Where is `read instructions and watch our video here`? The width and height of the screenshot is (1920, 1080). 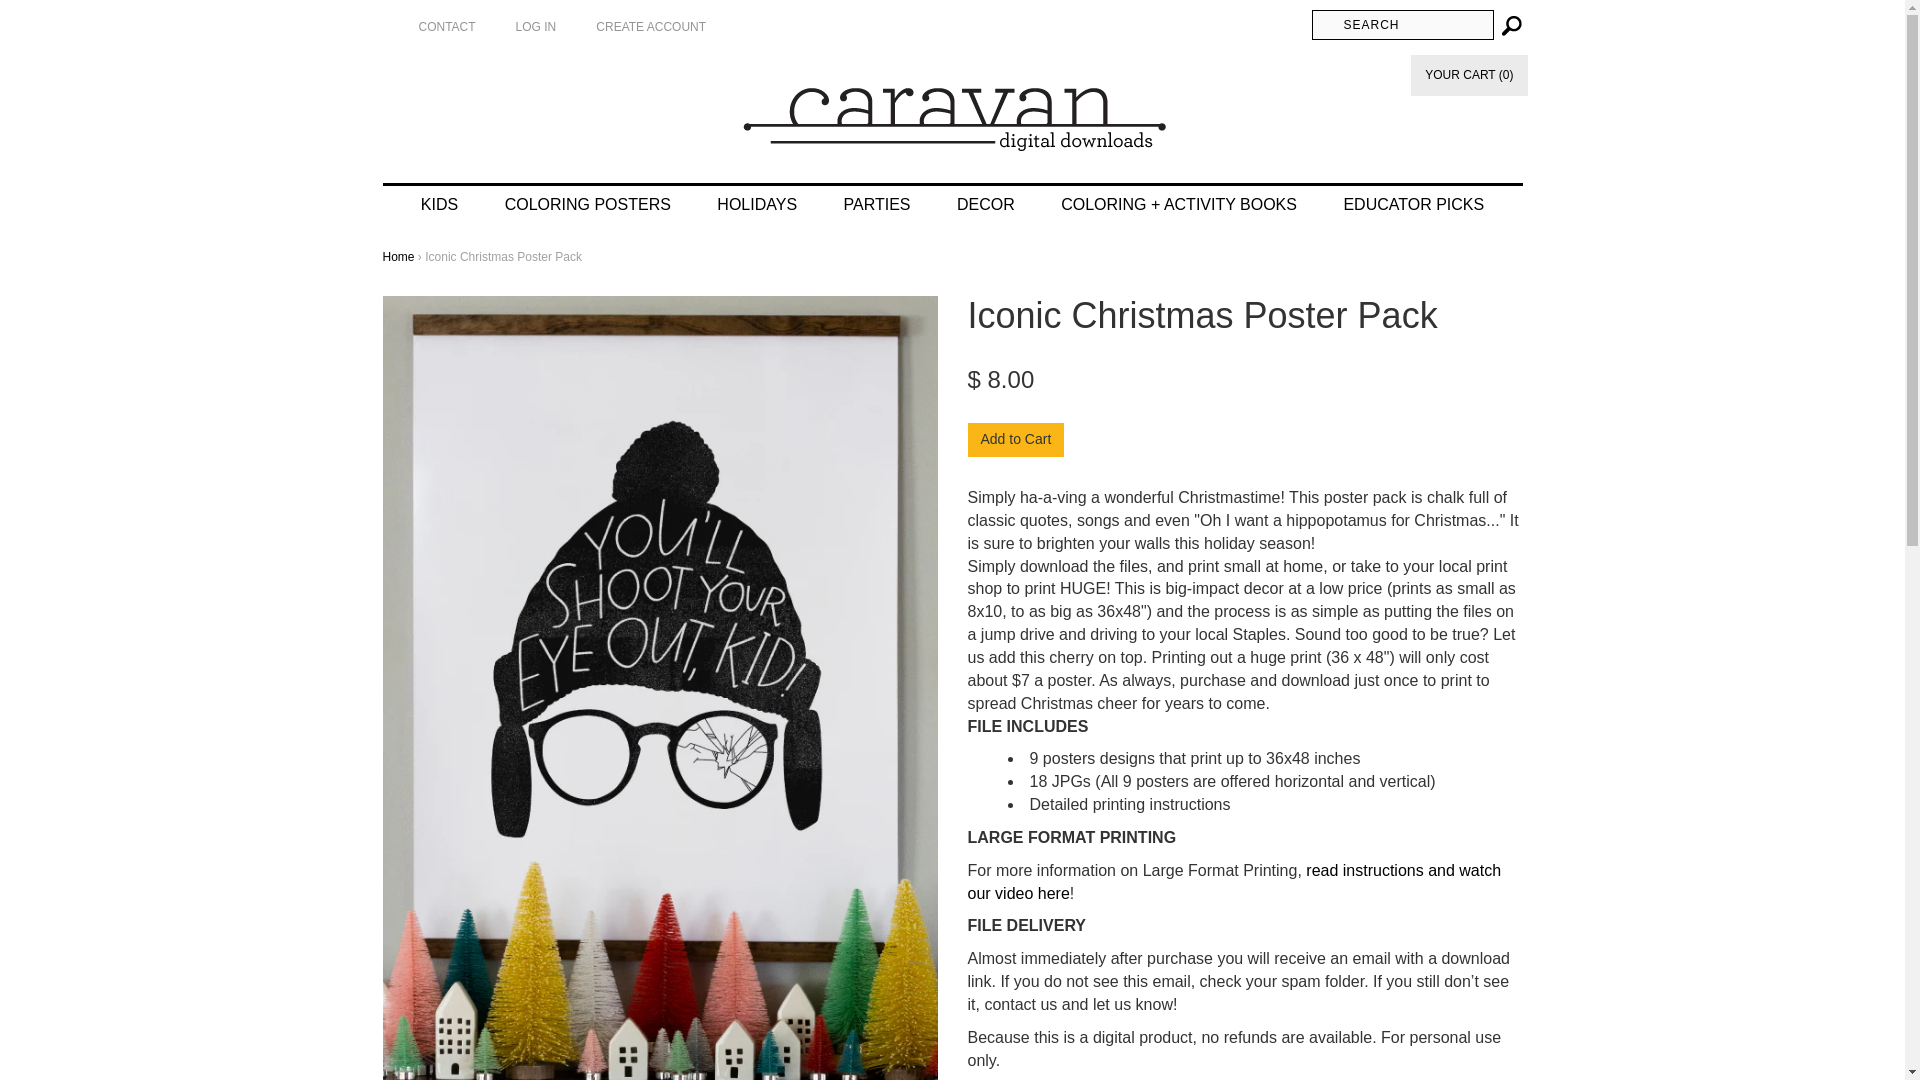 read instructions and watch our video here is located at coordinates (1234, 881).